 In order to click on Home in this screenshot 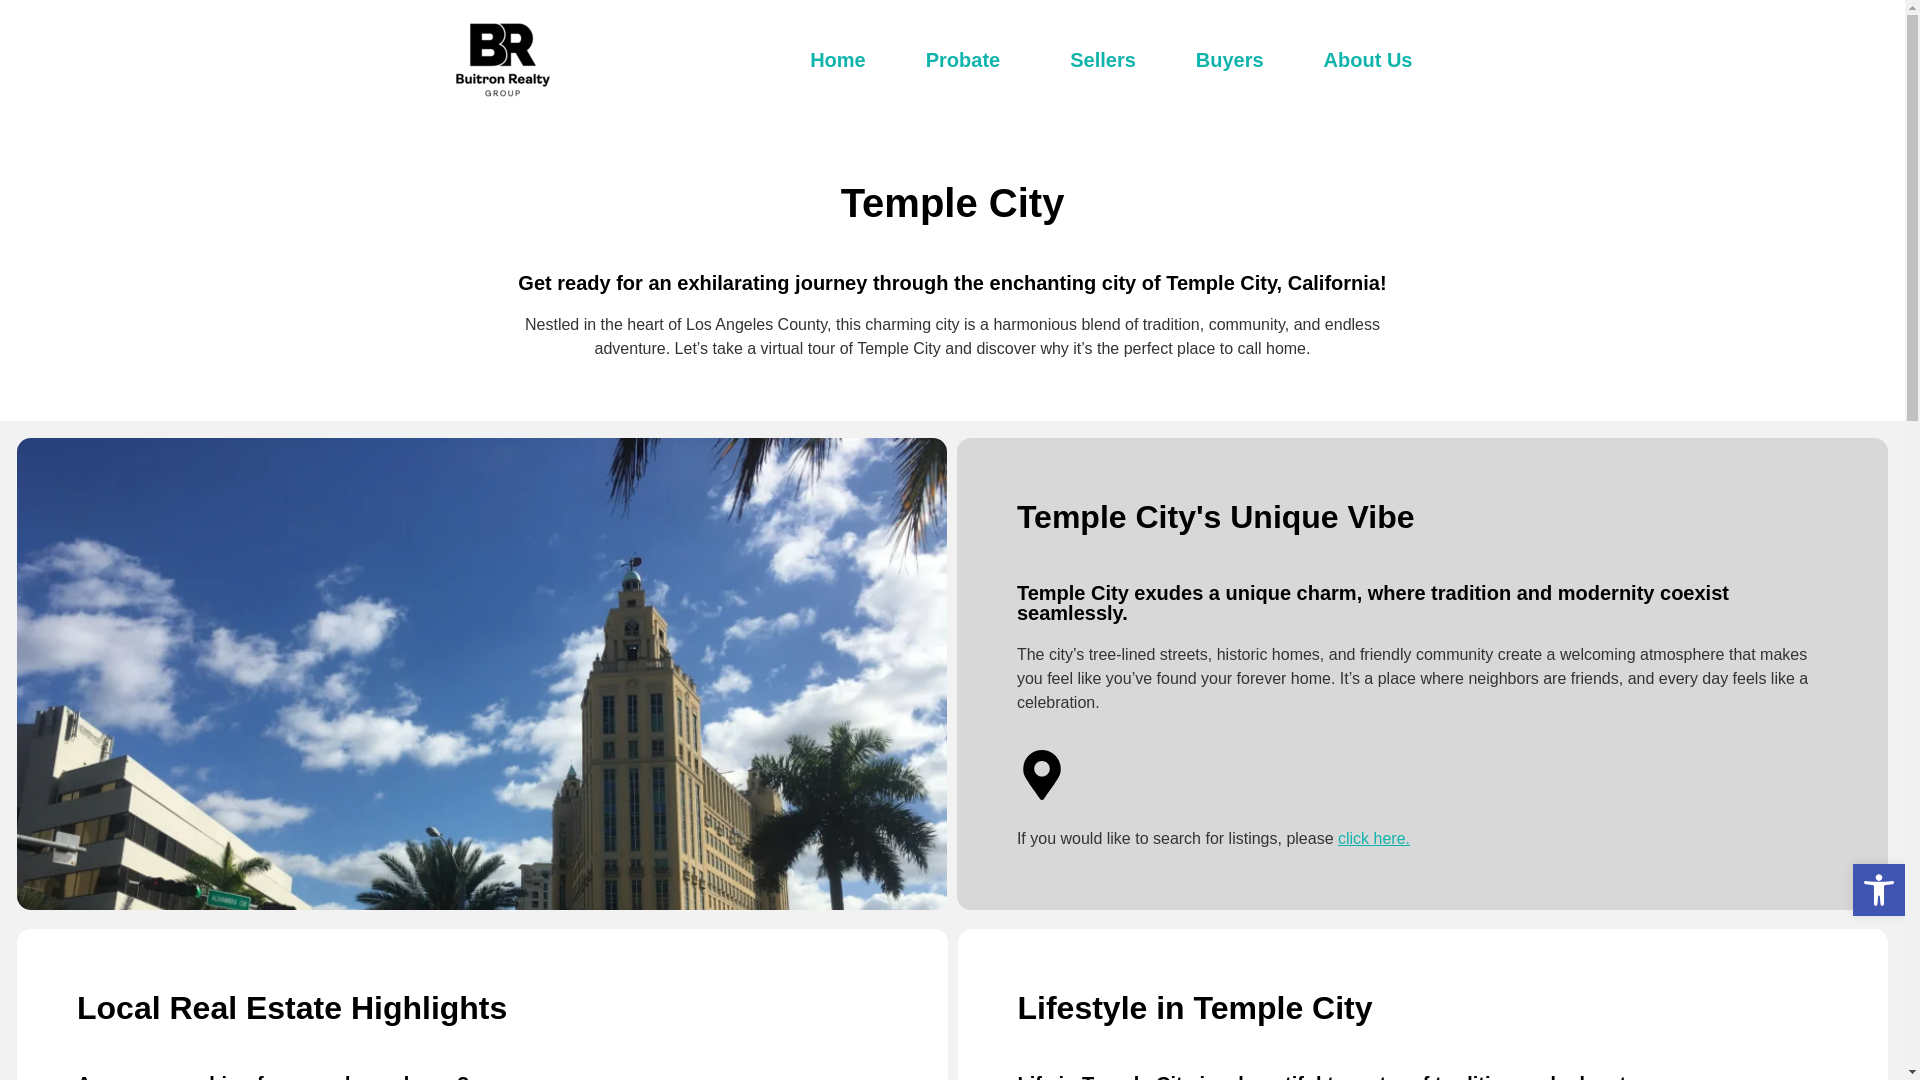, I will do `click(838, 60)`.